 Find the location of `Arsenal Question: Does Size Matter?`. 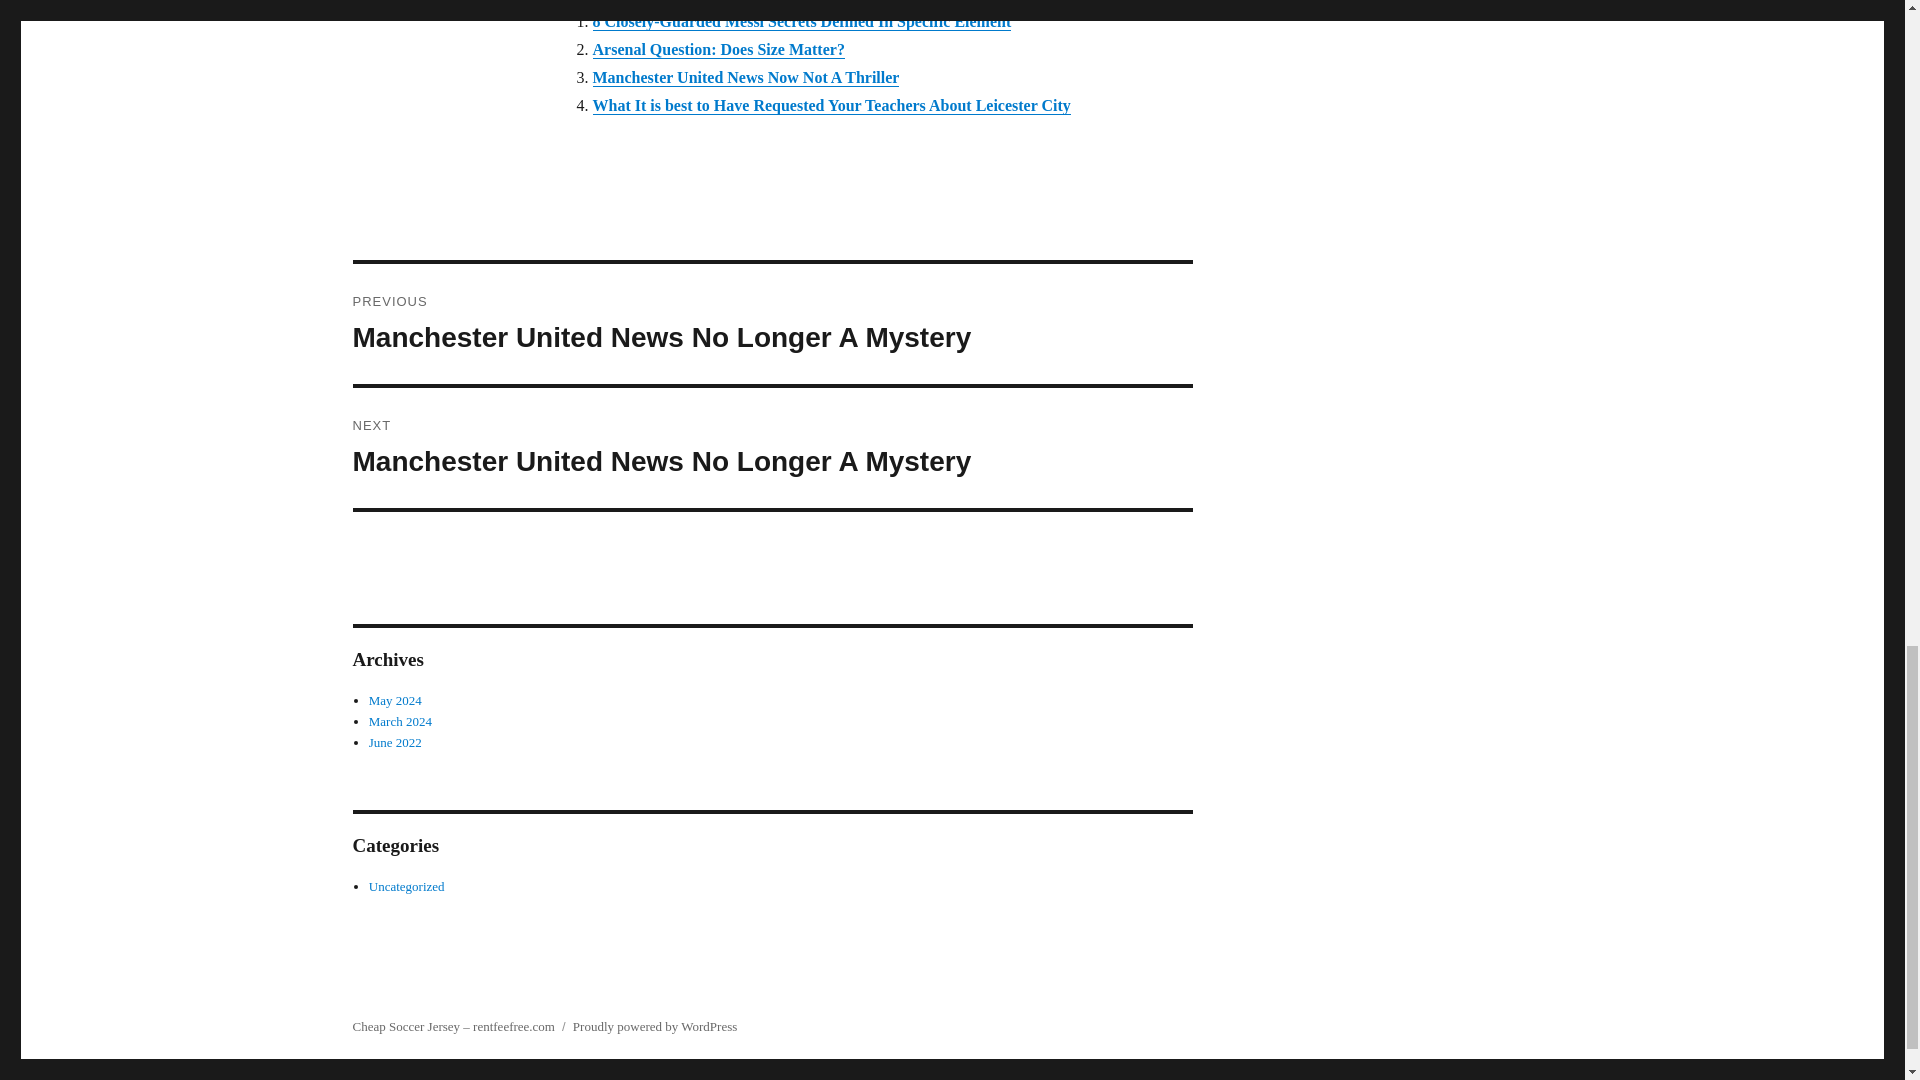

Arsenal Question: Does Size Matter? is located at coordinates (718, 50).